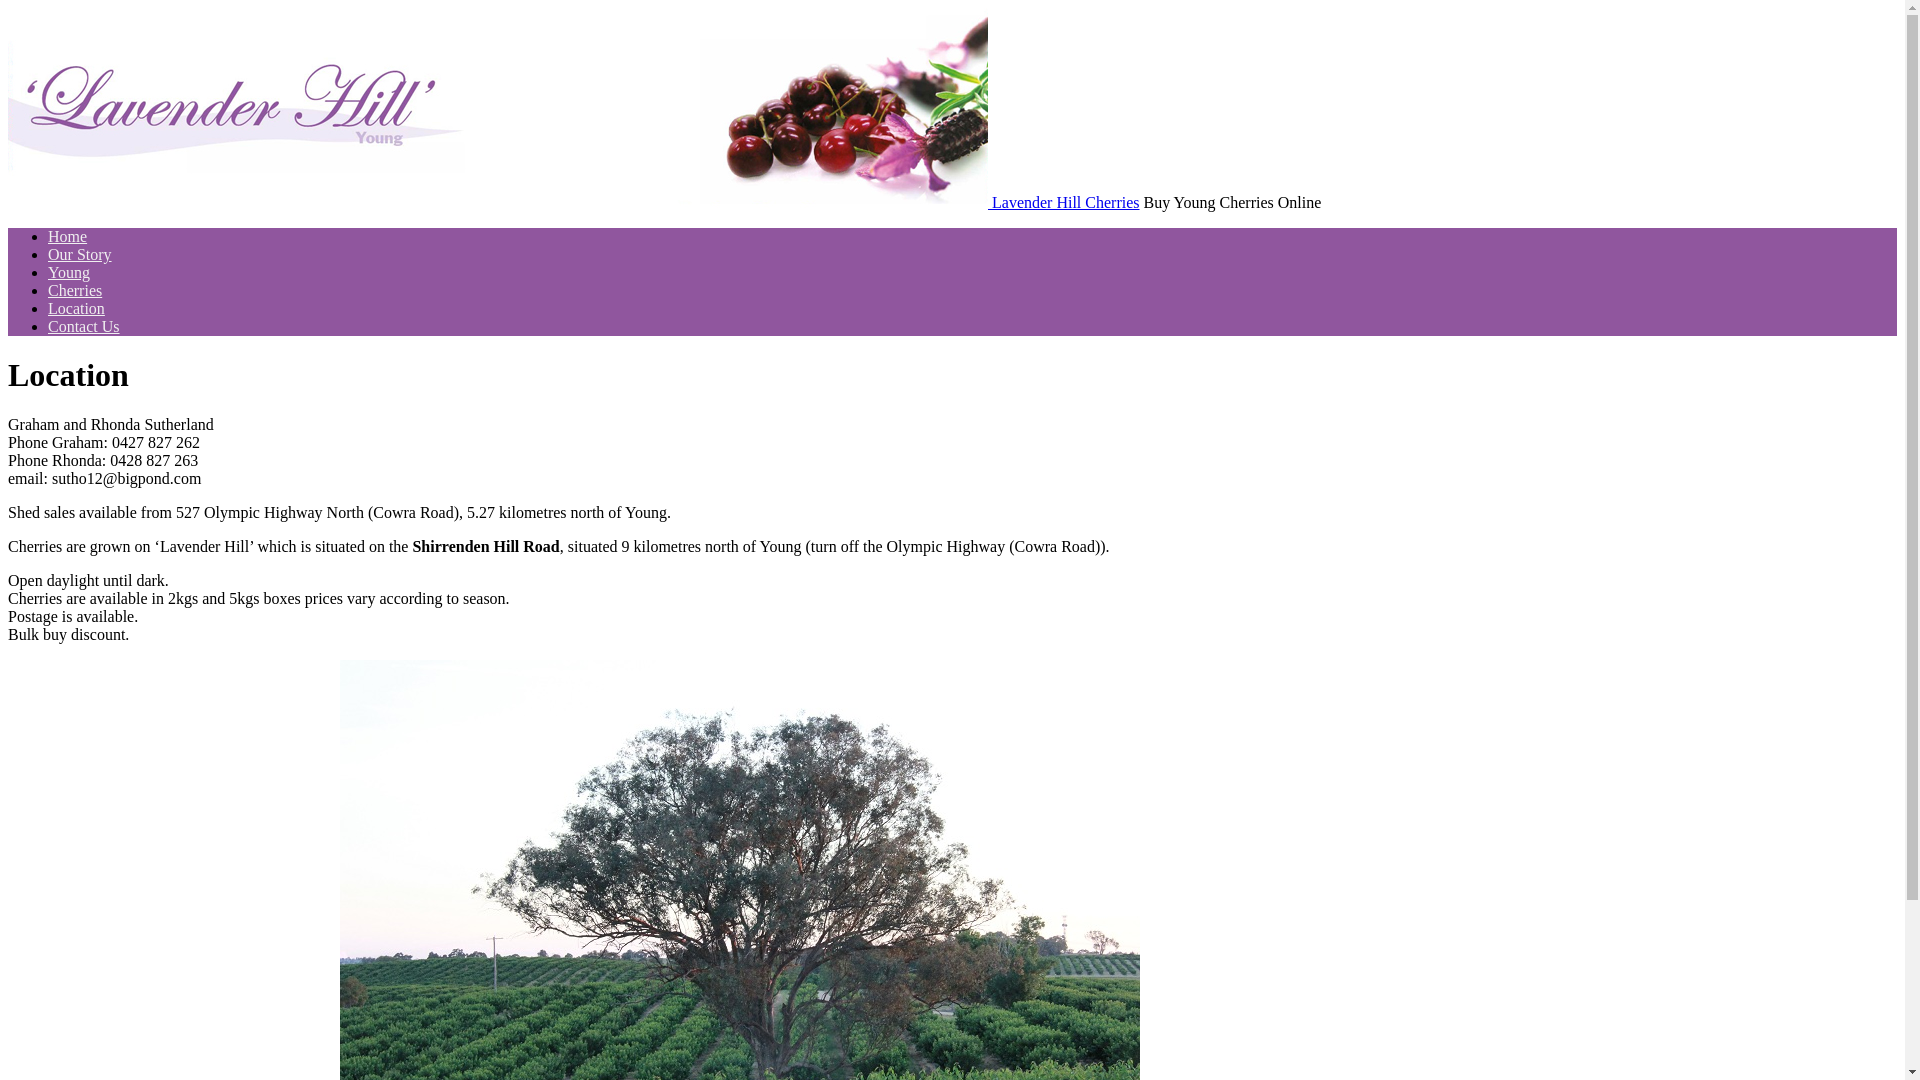 This screenshot has height=1080, width=1920. Describe the element at coordinates (68, 236) in the screenshot. I see `Home` at that location.